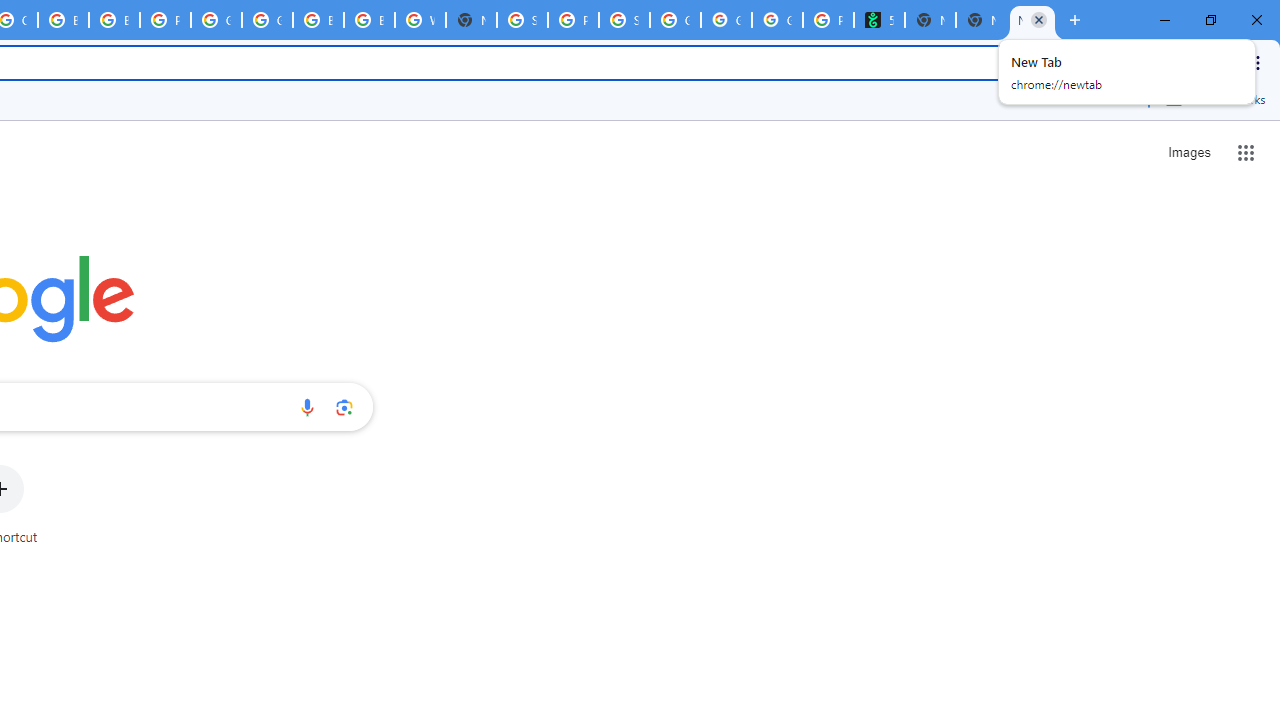 The image size is (1280, 720). I want to click on New Tab, so click(1032, 20).